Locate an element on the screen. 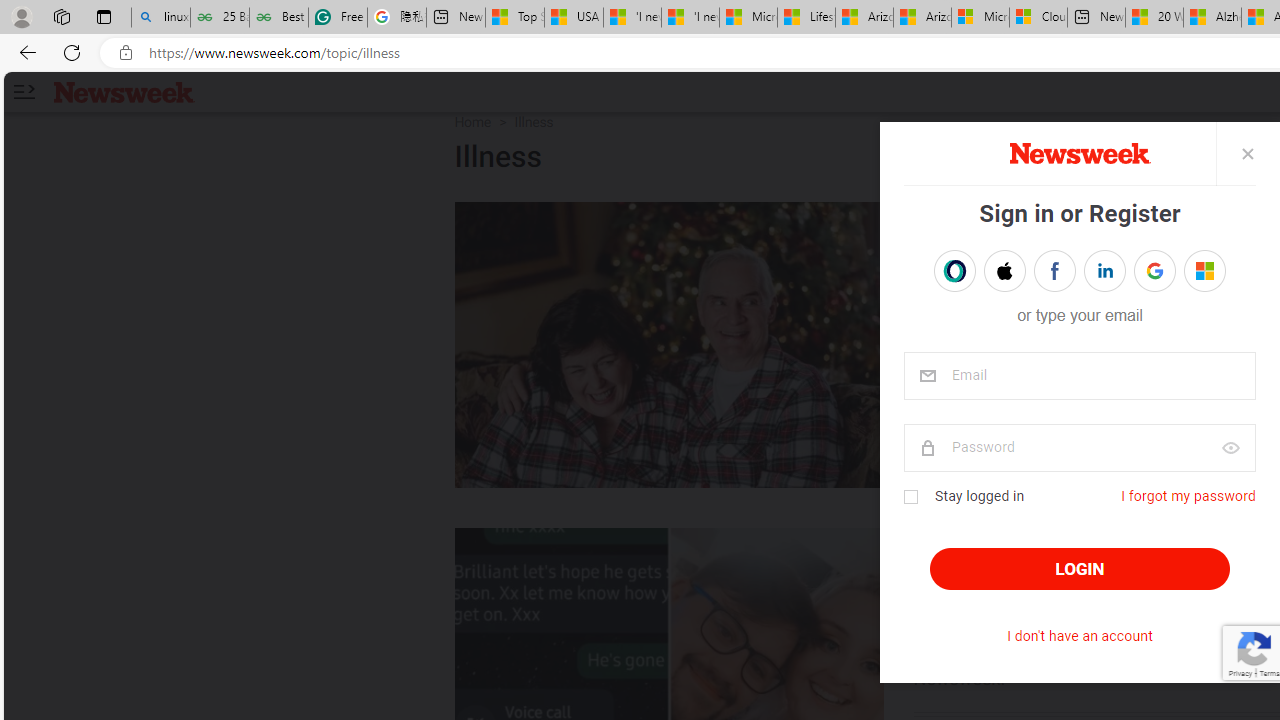 Image resolution: width=1280 pixels, height=720 pixels. Cloud Computing Services | Microsoft Azure is located at coordinates (1038, 18).